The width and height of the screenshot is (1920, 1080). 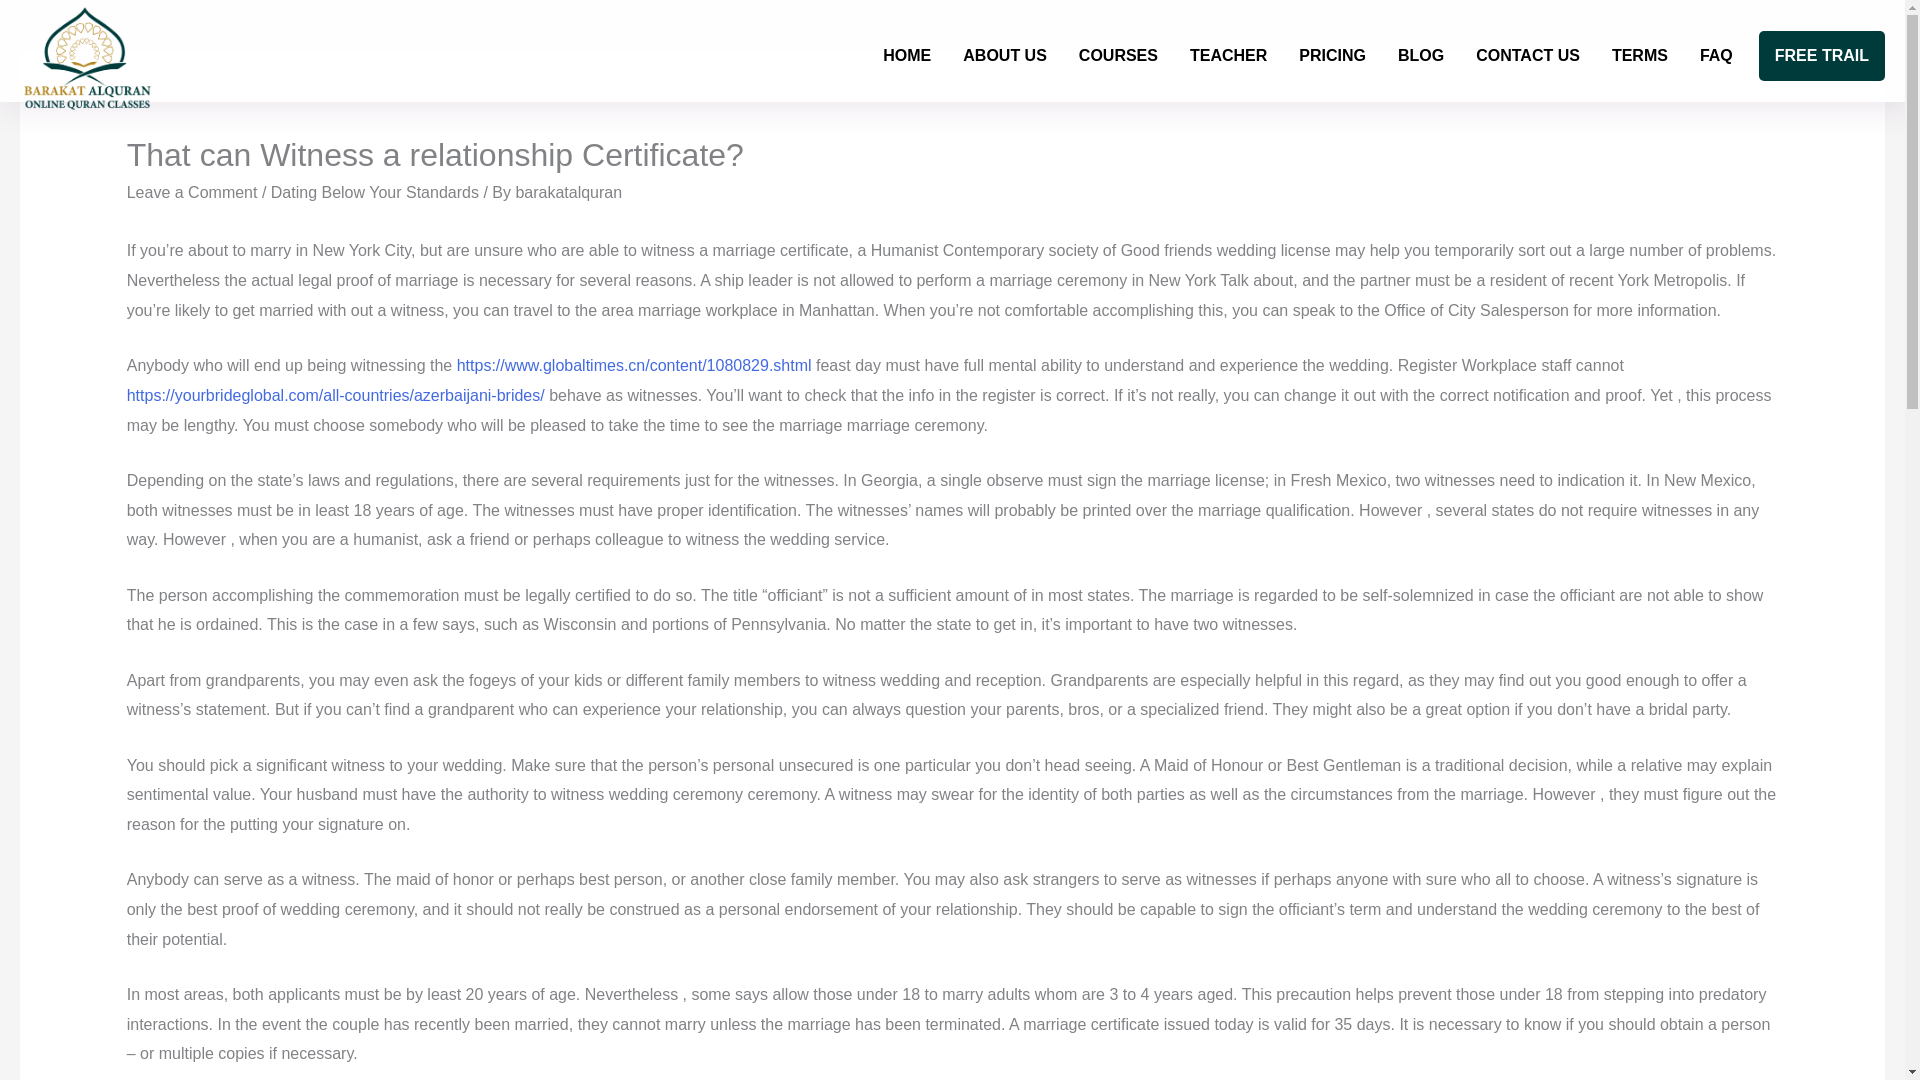 I want to click on FREE TRAIL, so click(x=1822, y=56).